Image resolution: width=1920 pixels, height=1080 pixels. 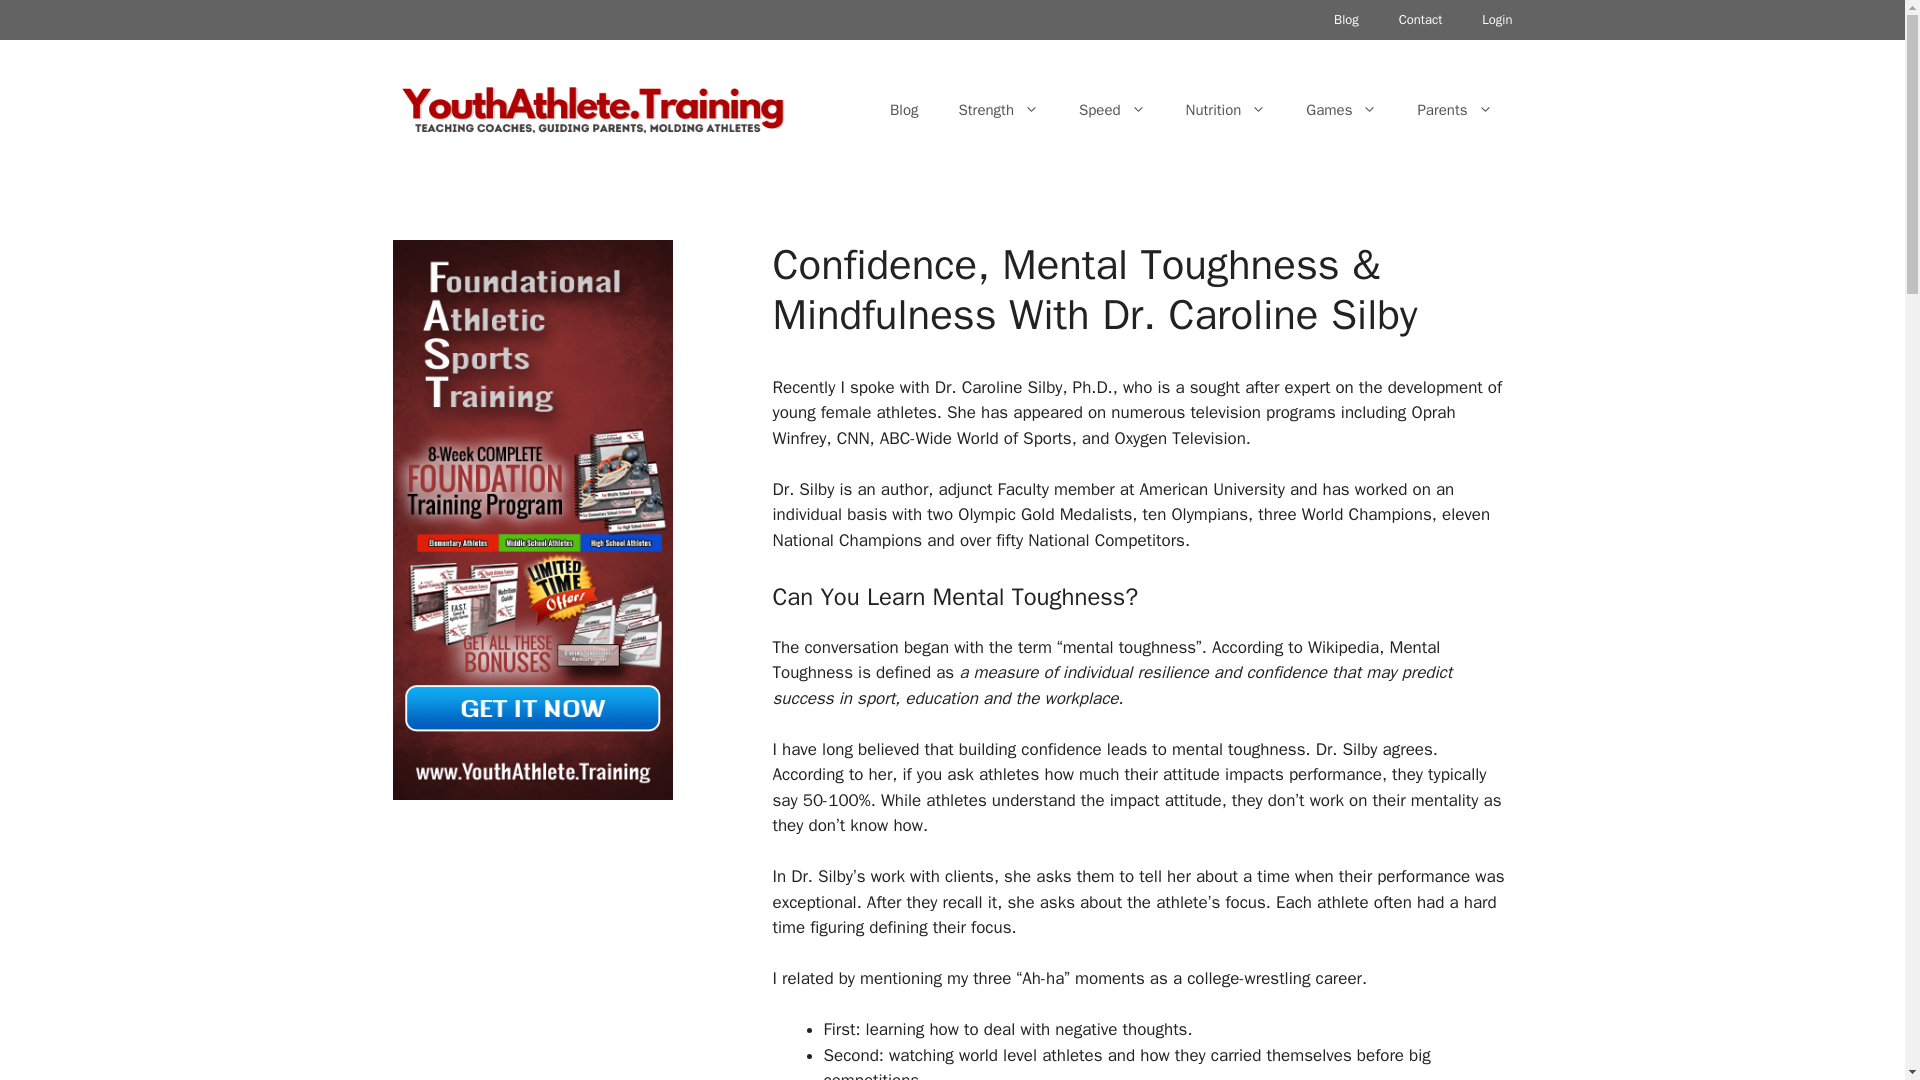 What do you see at coordinates (1226, 110) in the screenshot?
I see `Nutrition` at bounding box center [1226, 110].